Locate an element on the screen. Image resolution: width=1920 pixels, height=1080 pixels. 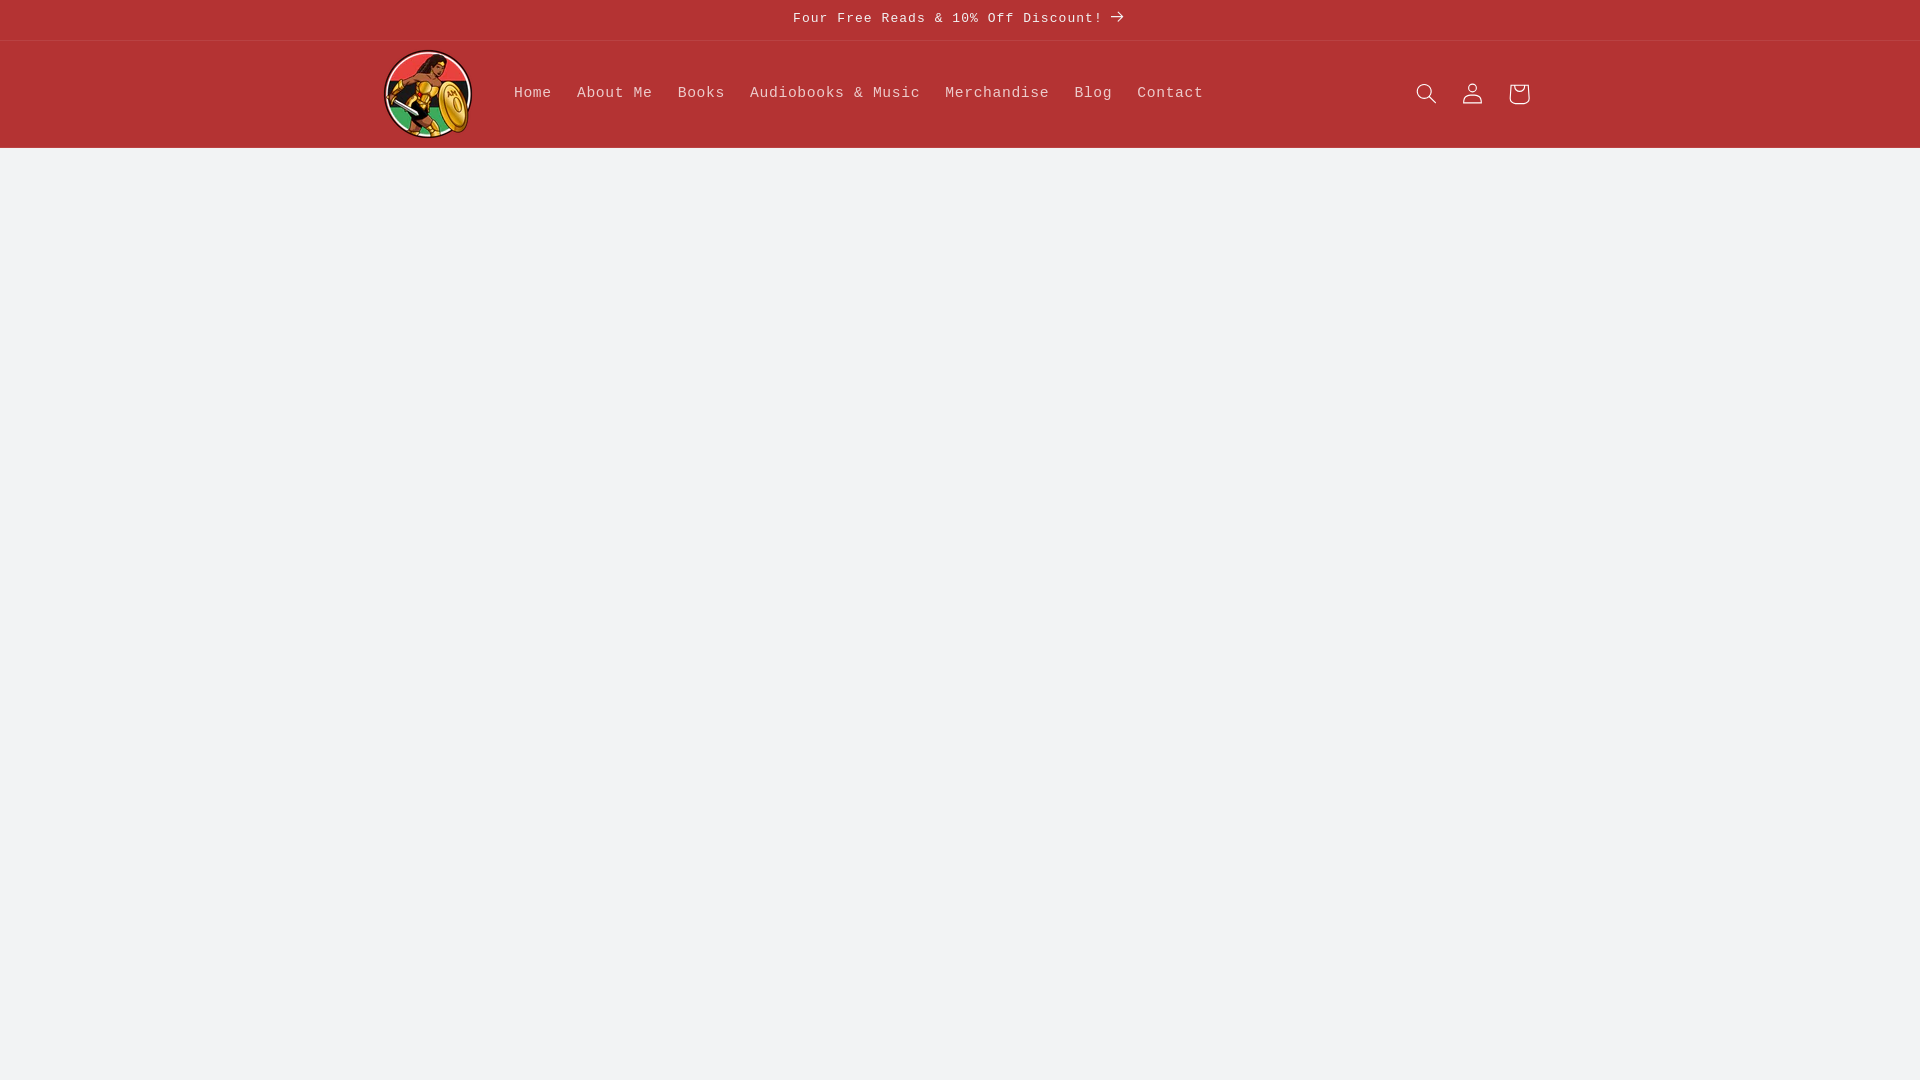
Cart is located at coordinates (1518, 94).